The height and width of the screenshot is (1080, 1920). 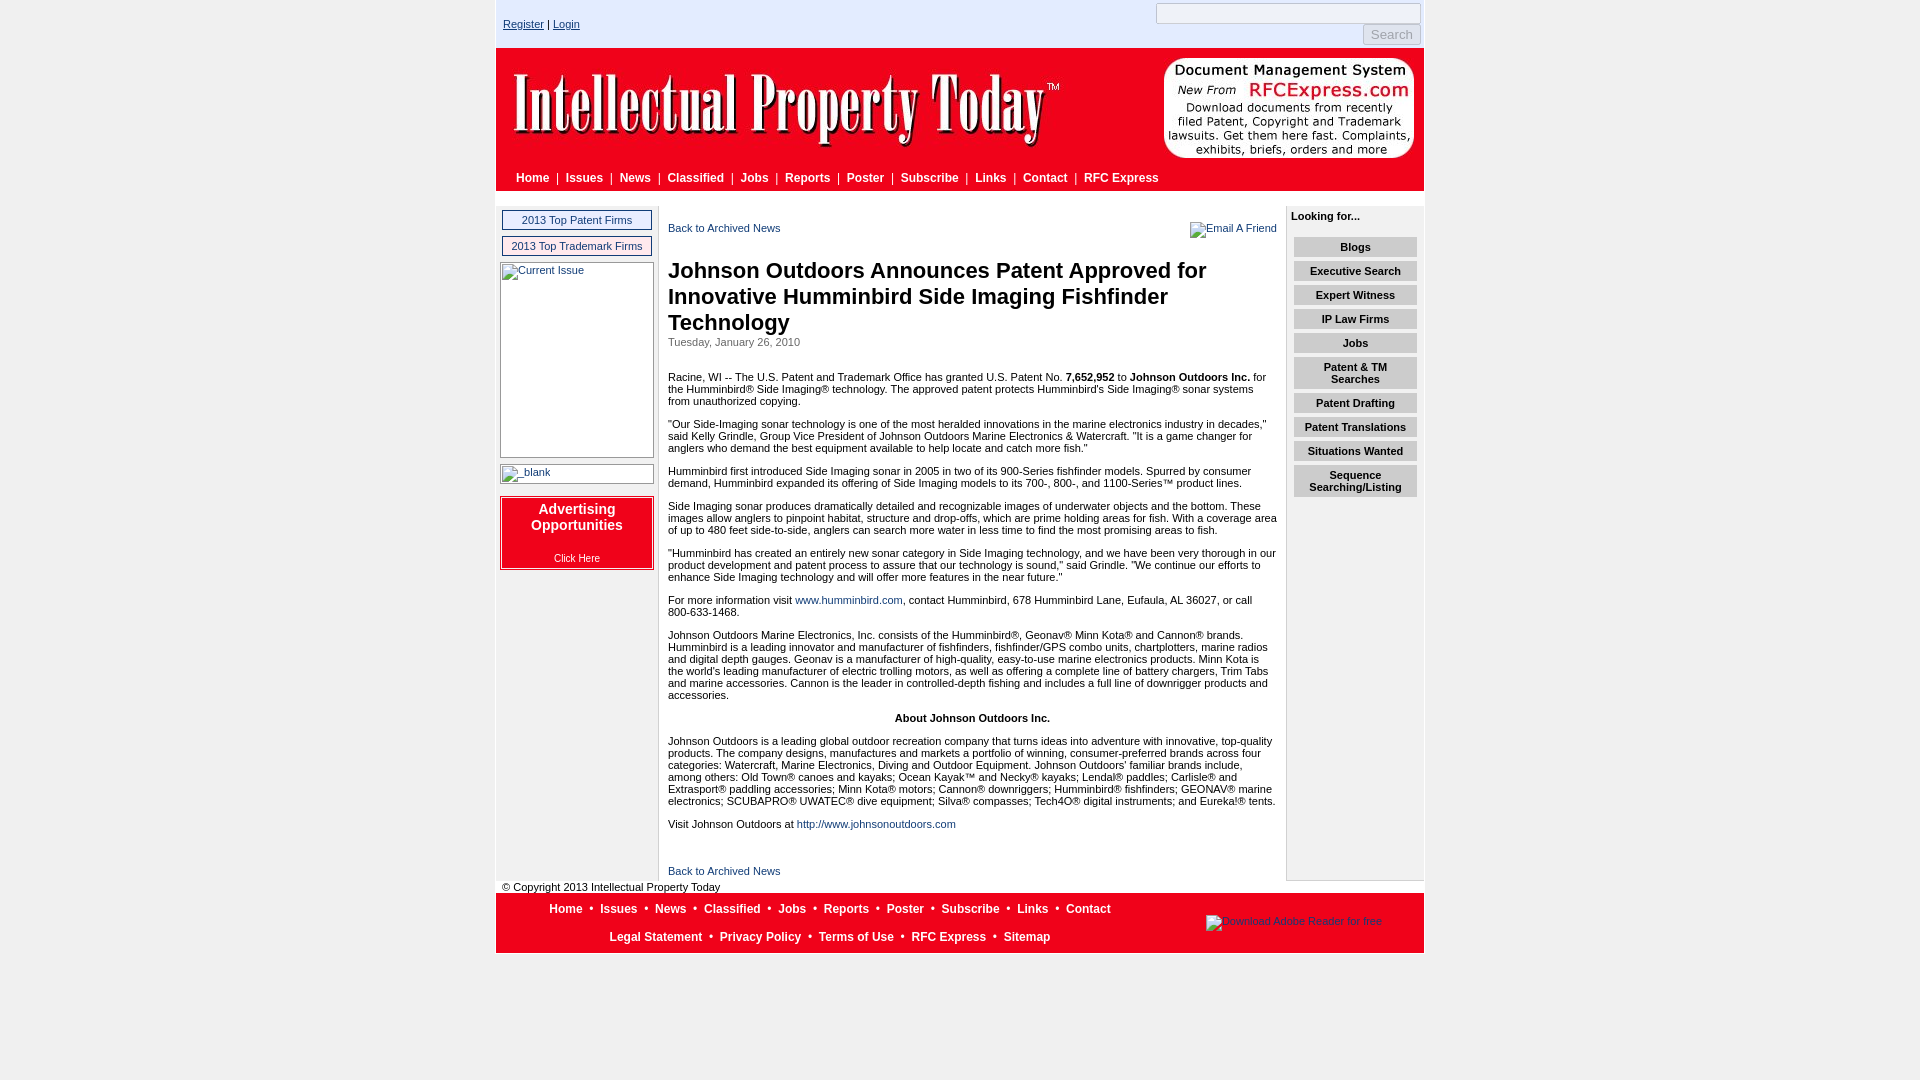 I want to click on Executive Search, so click(x=1355, y=270).